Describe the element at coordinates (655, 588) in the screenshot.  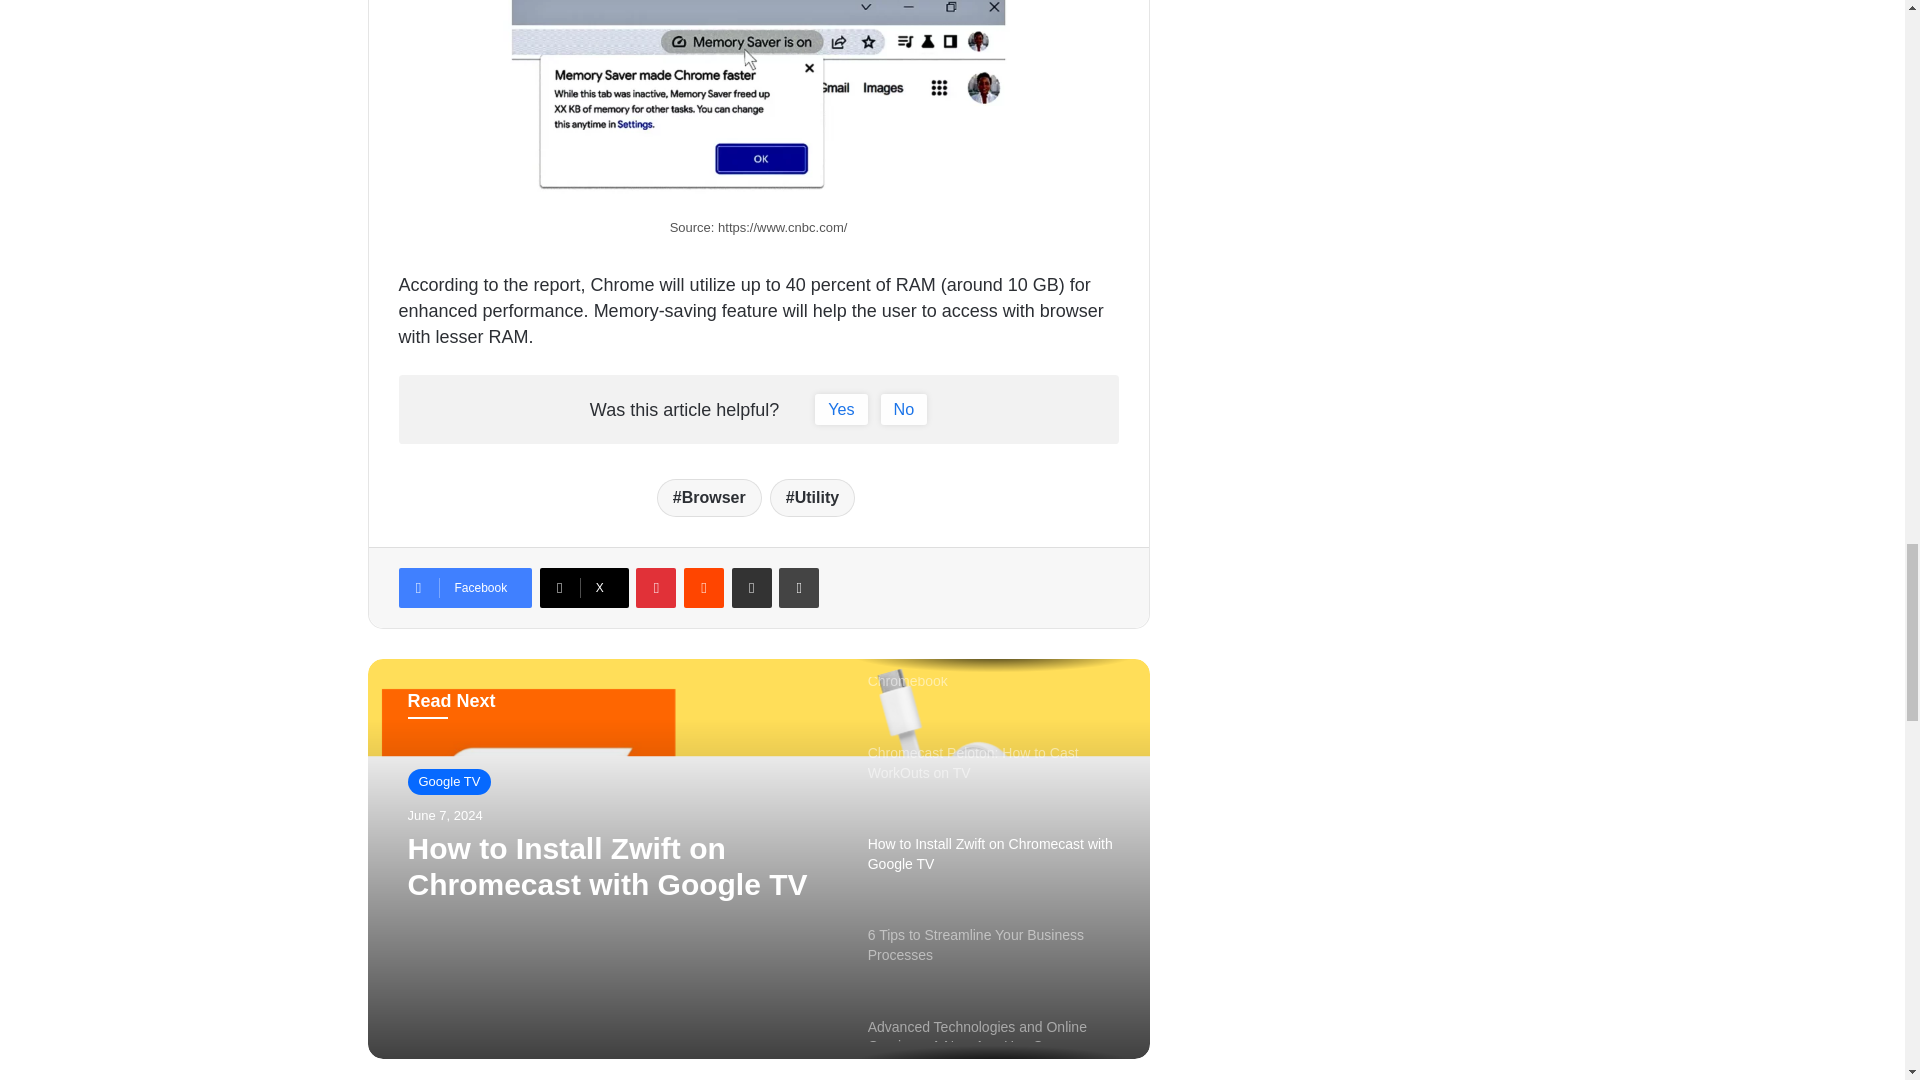
I see `Pinterest` at that location.